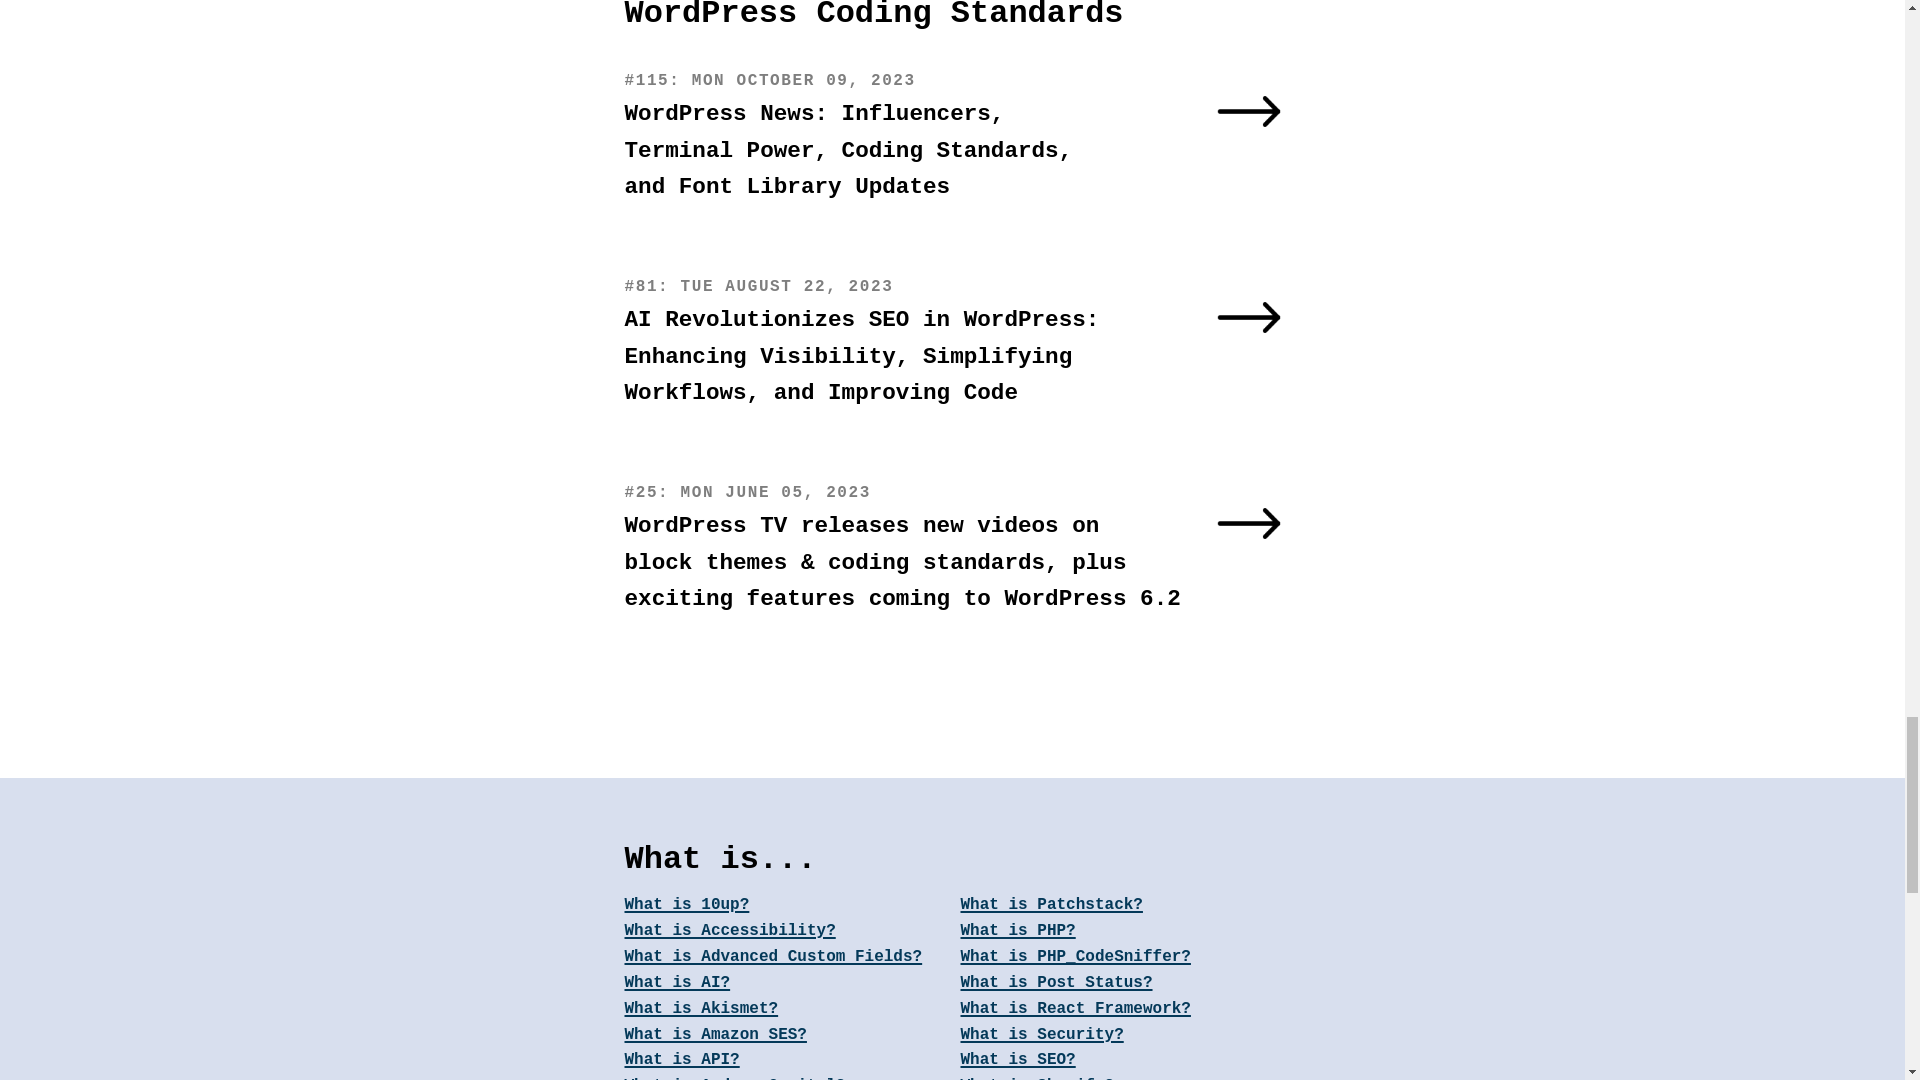 The width and height of the screenshot is (1920, 1080). Describe the element at coordinates (784, 1060) in the screenshot. I see `What is API?` at that location.